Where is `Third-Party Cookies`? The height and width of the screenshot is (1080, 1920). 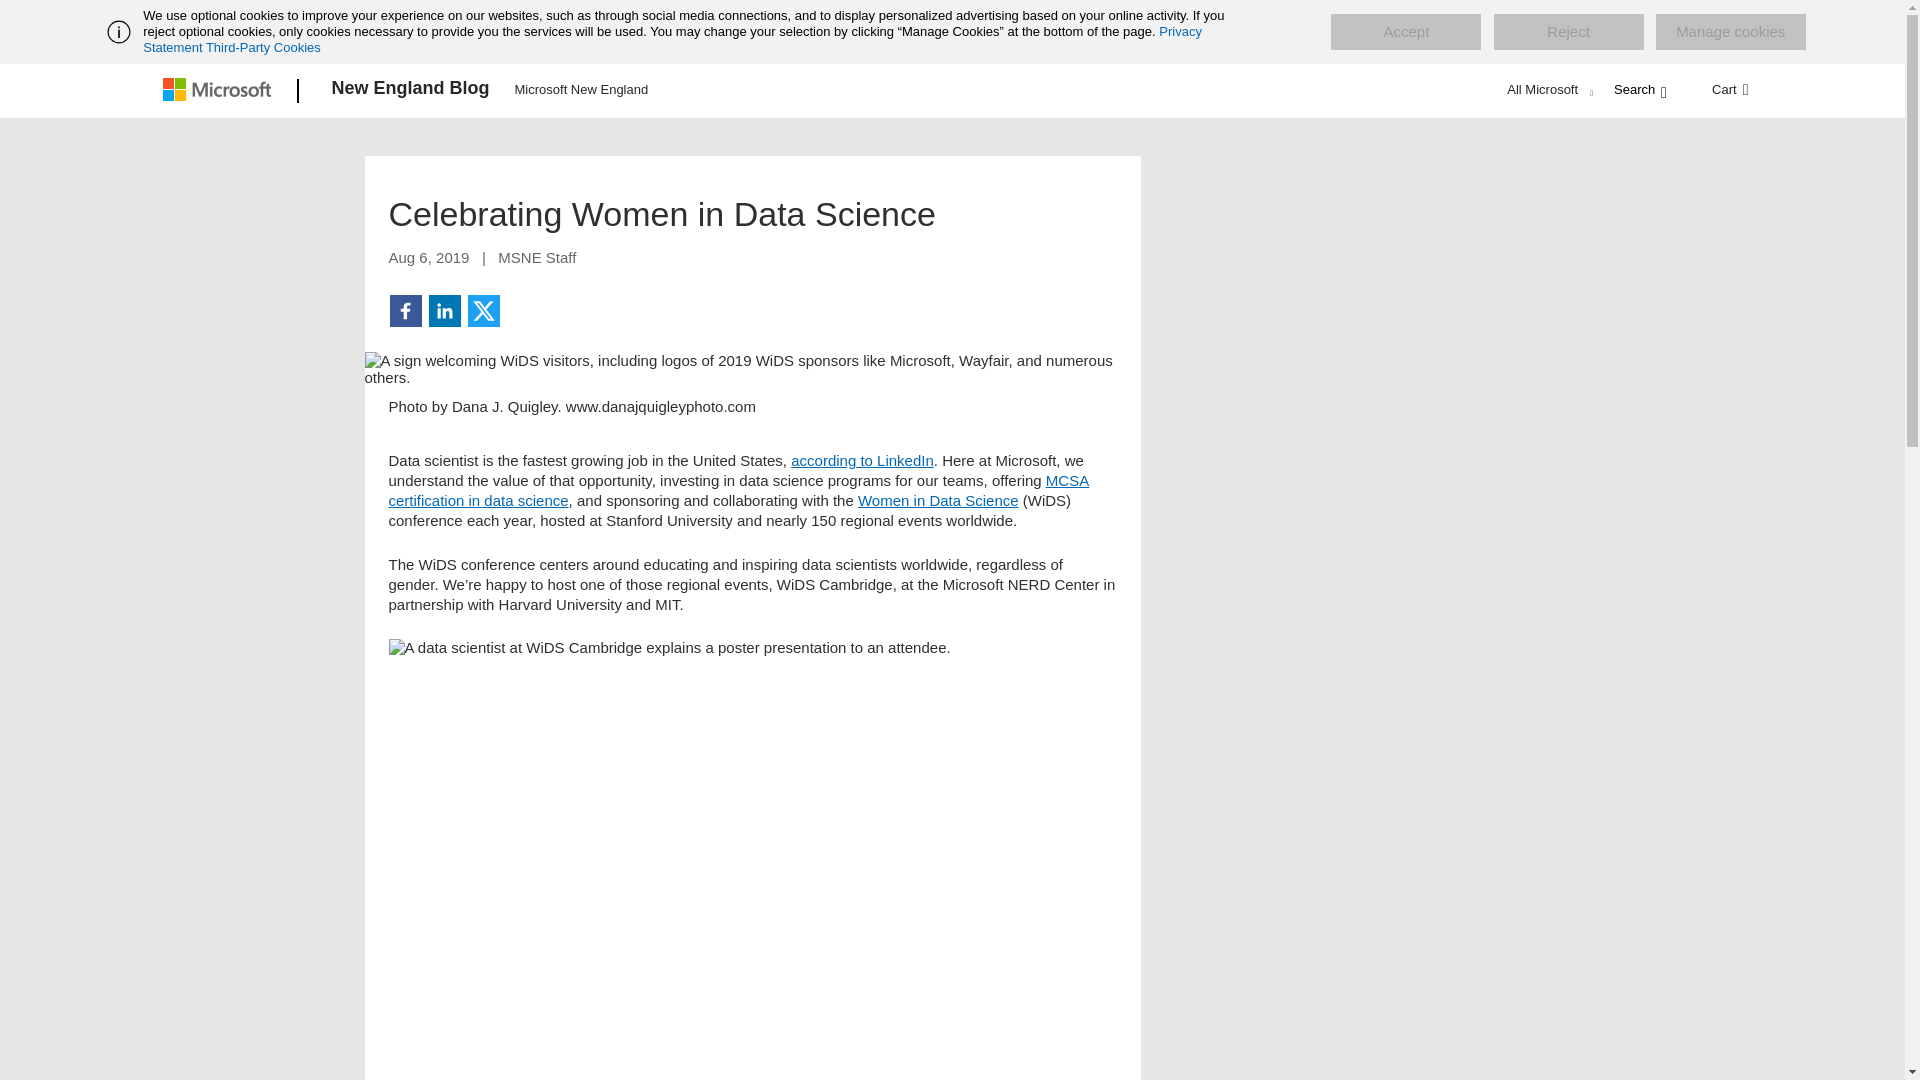
Third-Party Cookies is located at coordinates (262, 47).